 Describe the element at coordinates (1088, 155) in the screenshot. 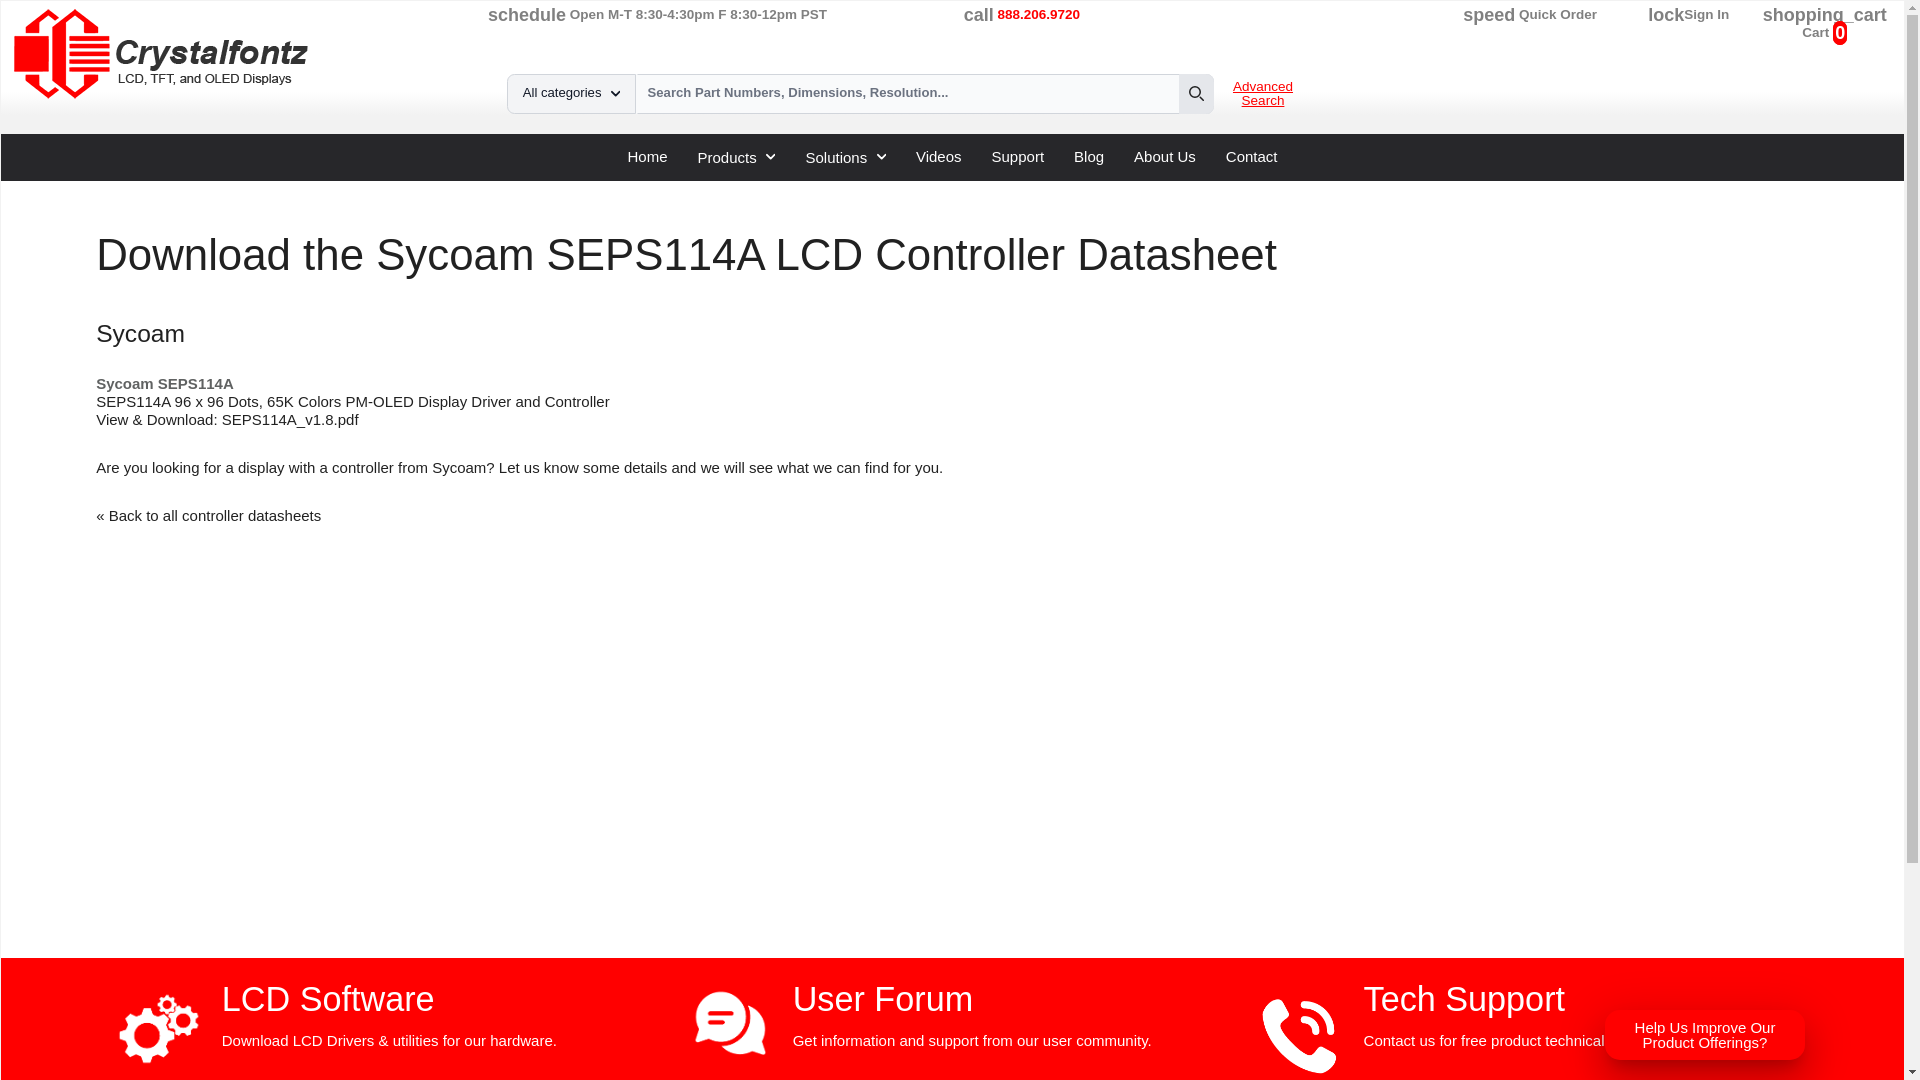

I see `Blog` at that location.